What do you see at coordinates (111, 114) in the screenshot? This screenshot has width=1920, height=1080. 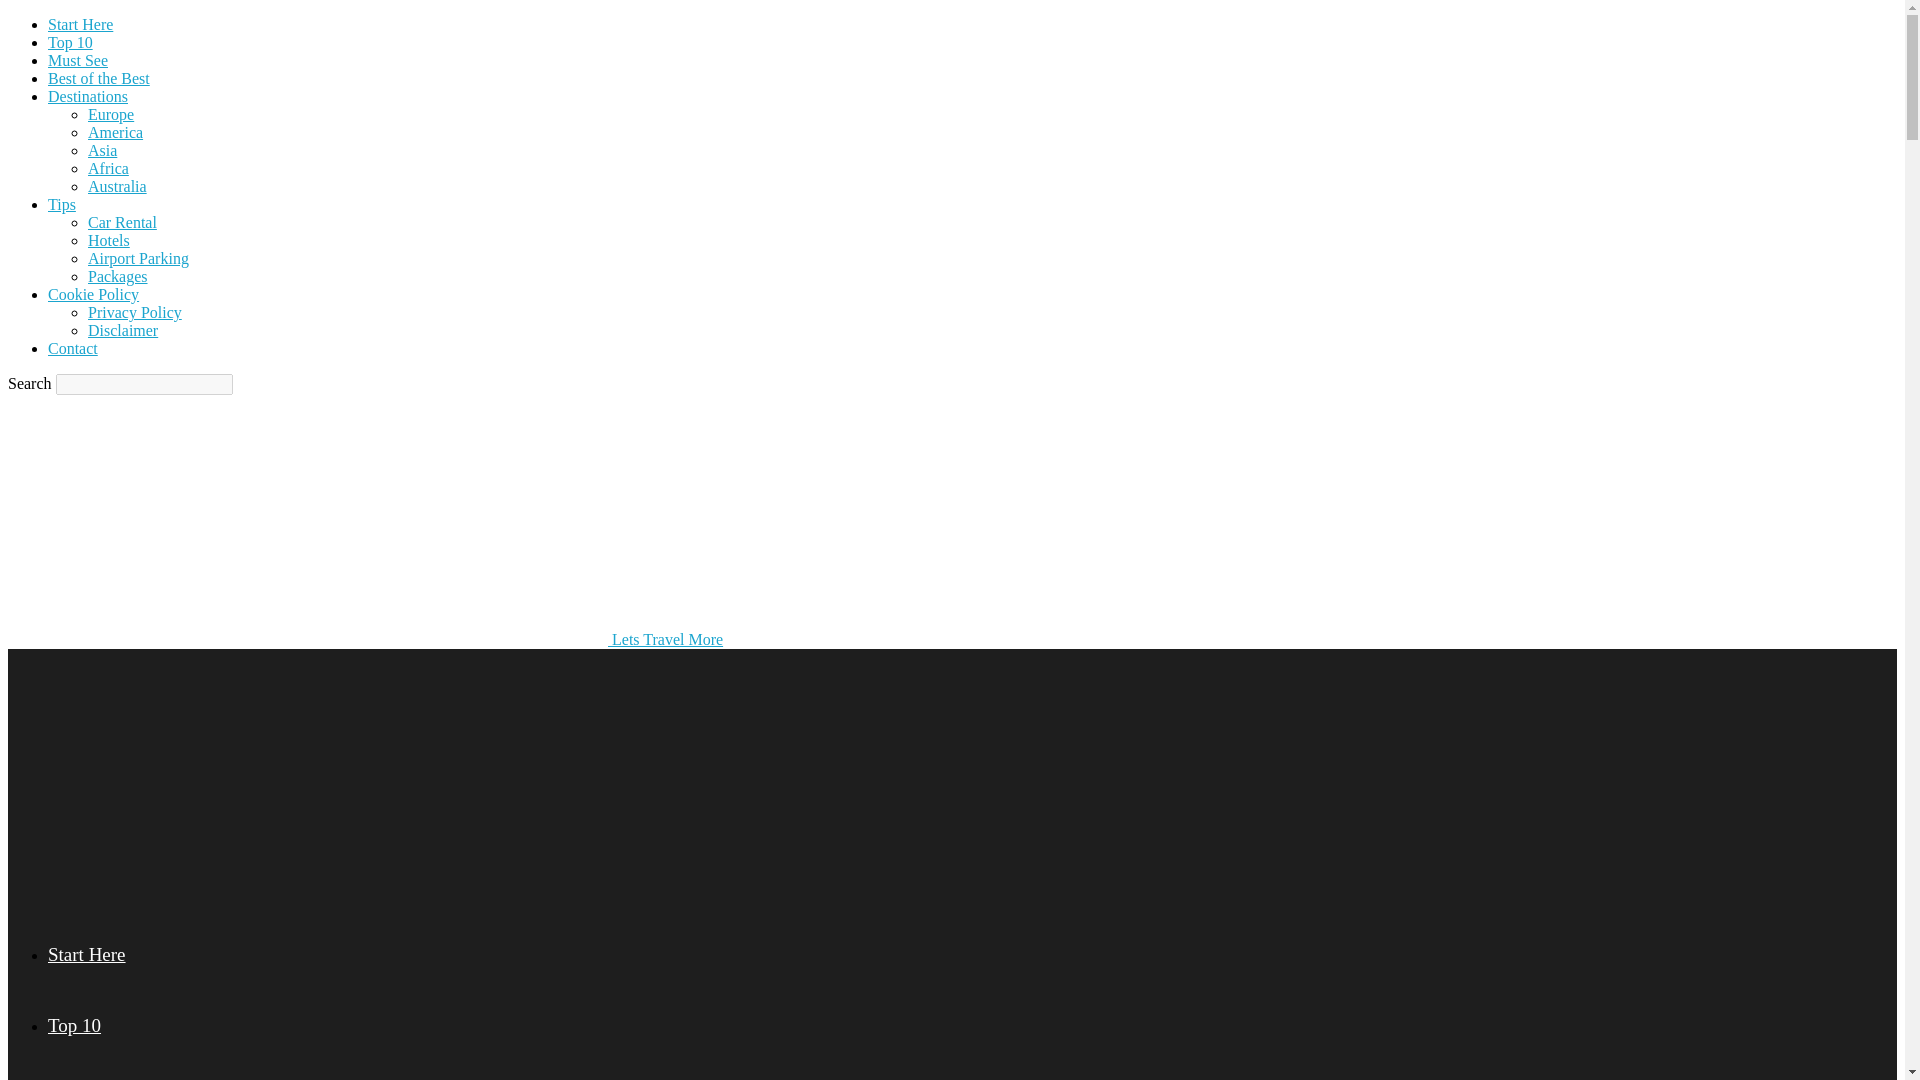 I see `Europe` at bounding box center [111, 114].